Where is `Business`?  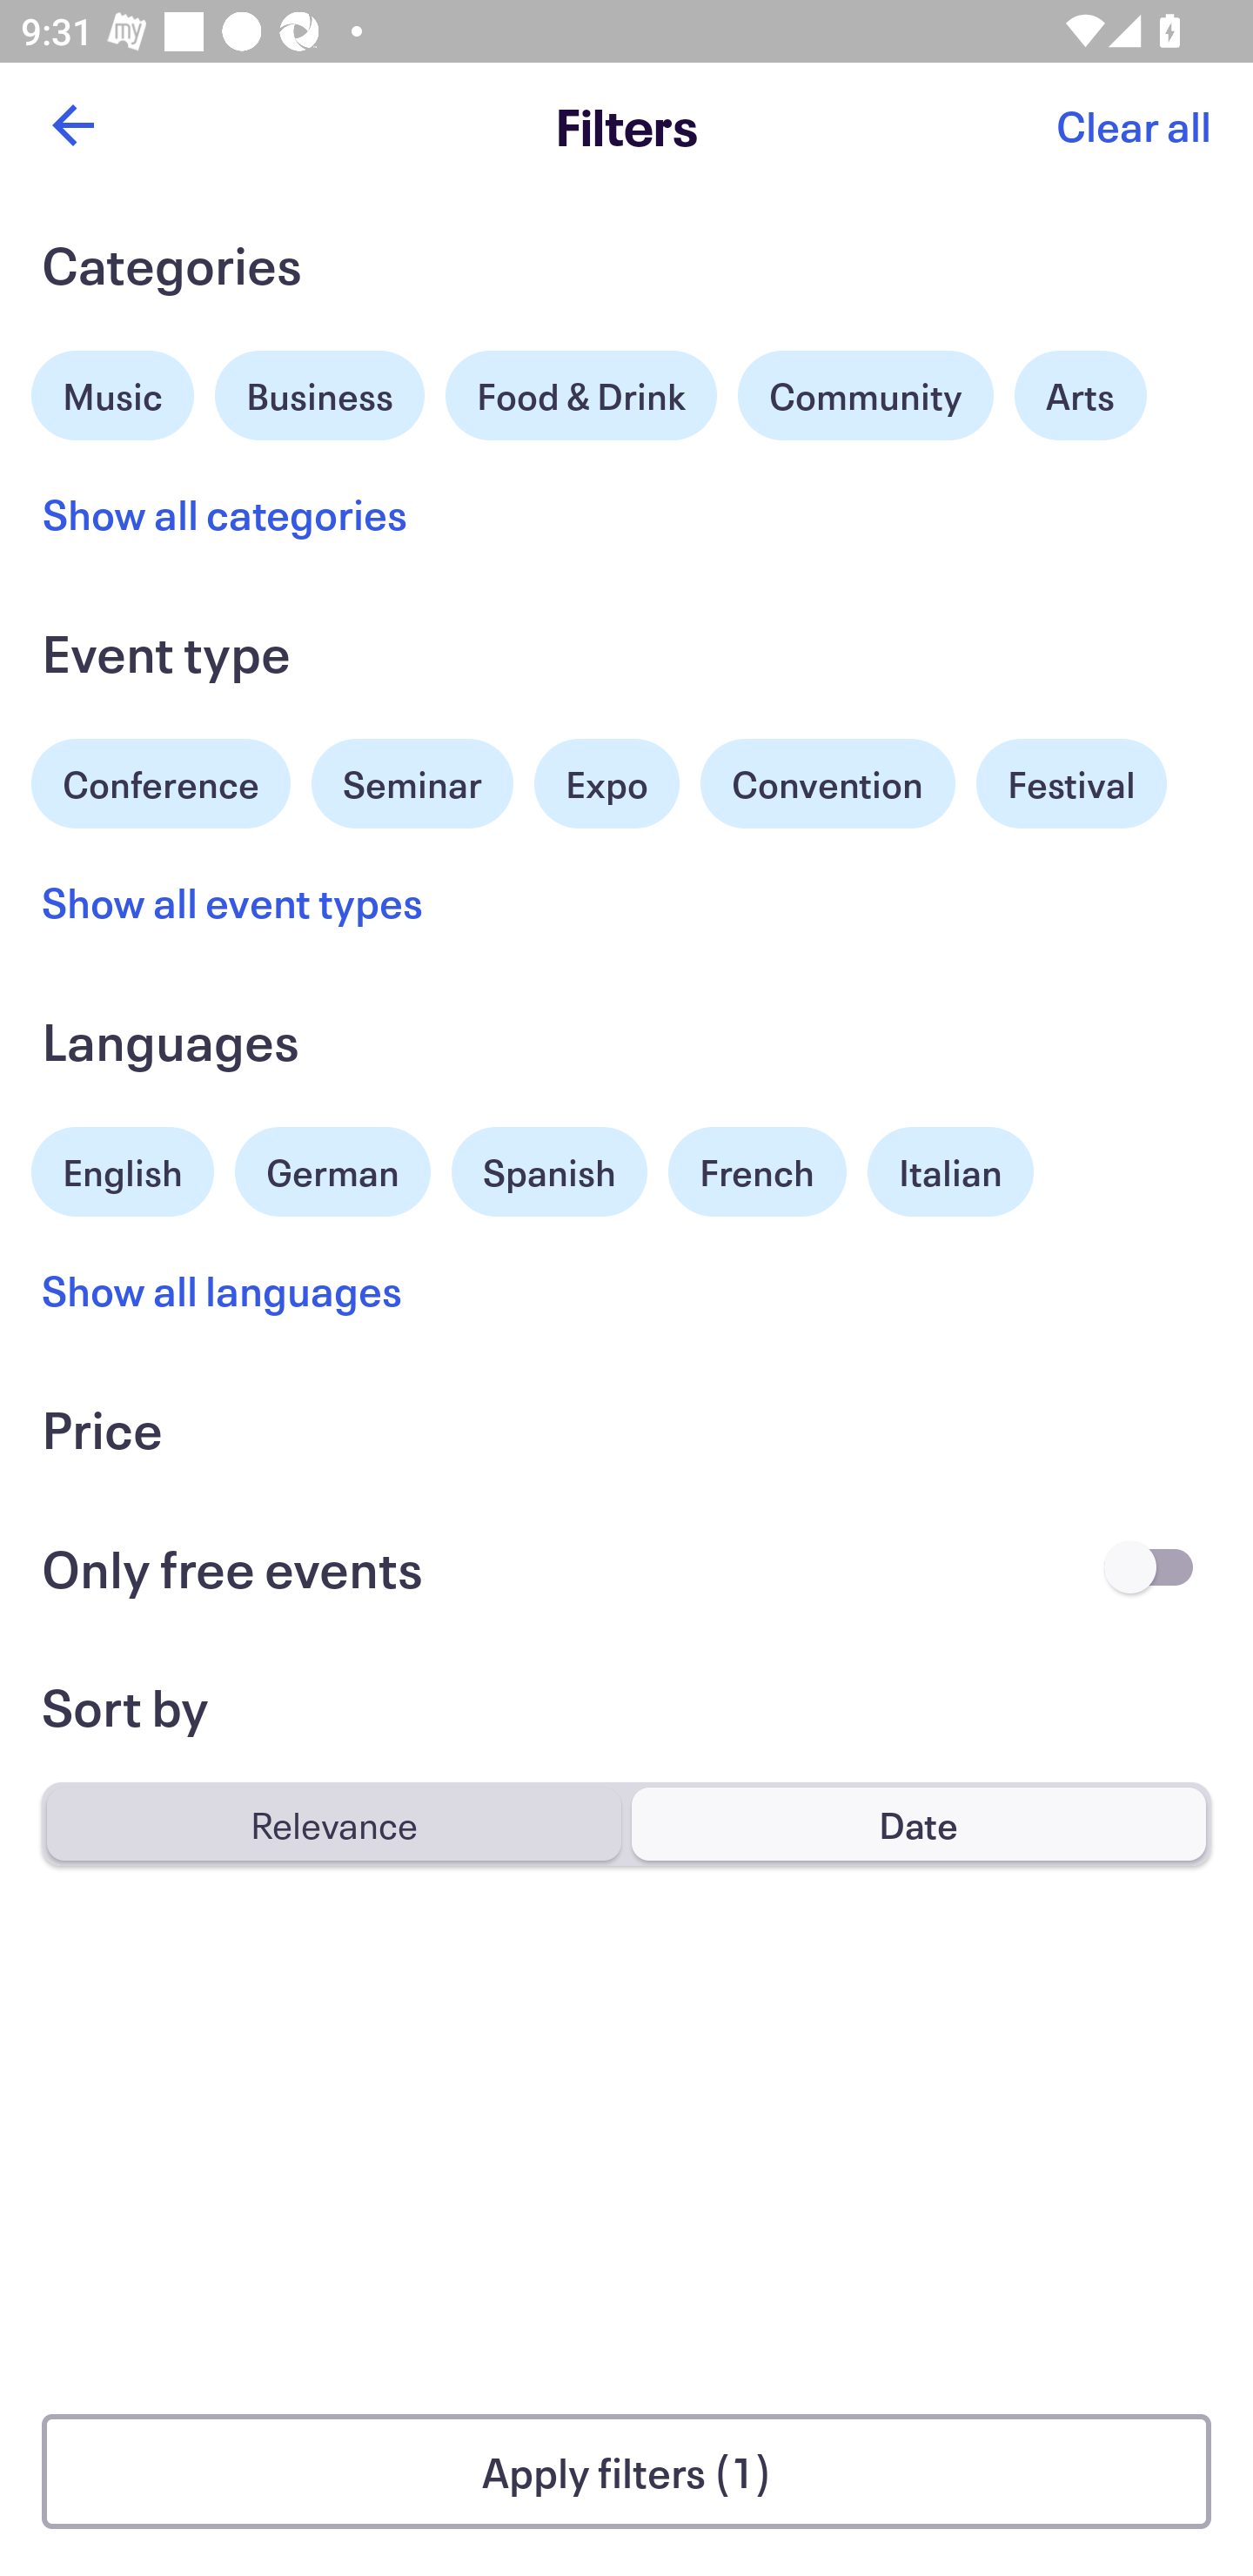
Business is located at coordinates (320, 392).